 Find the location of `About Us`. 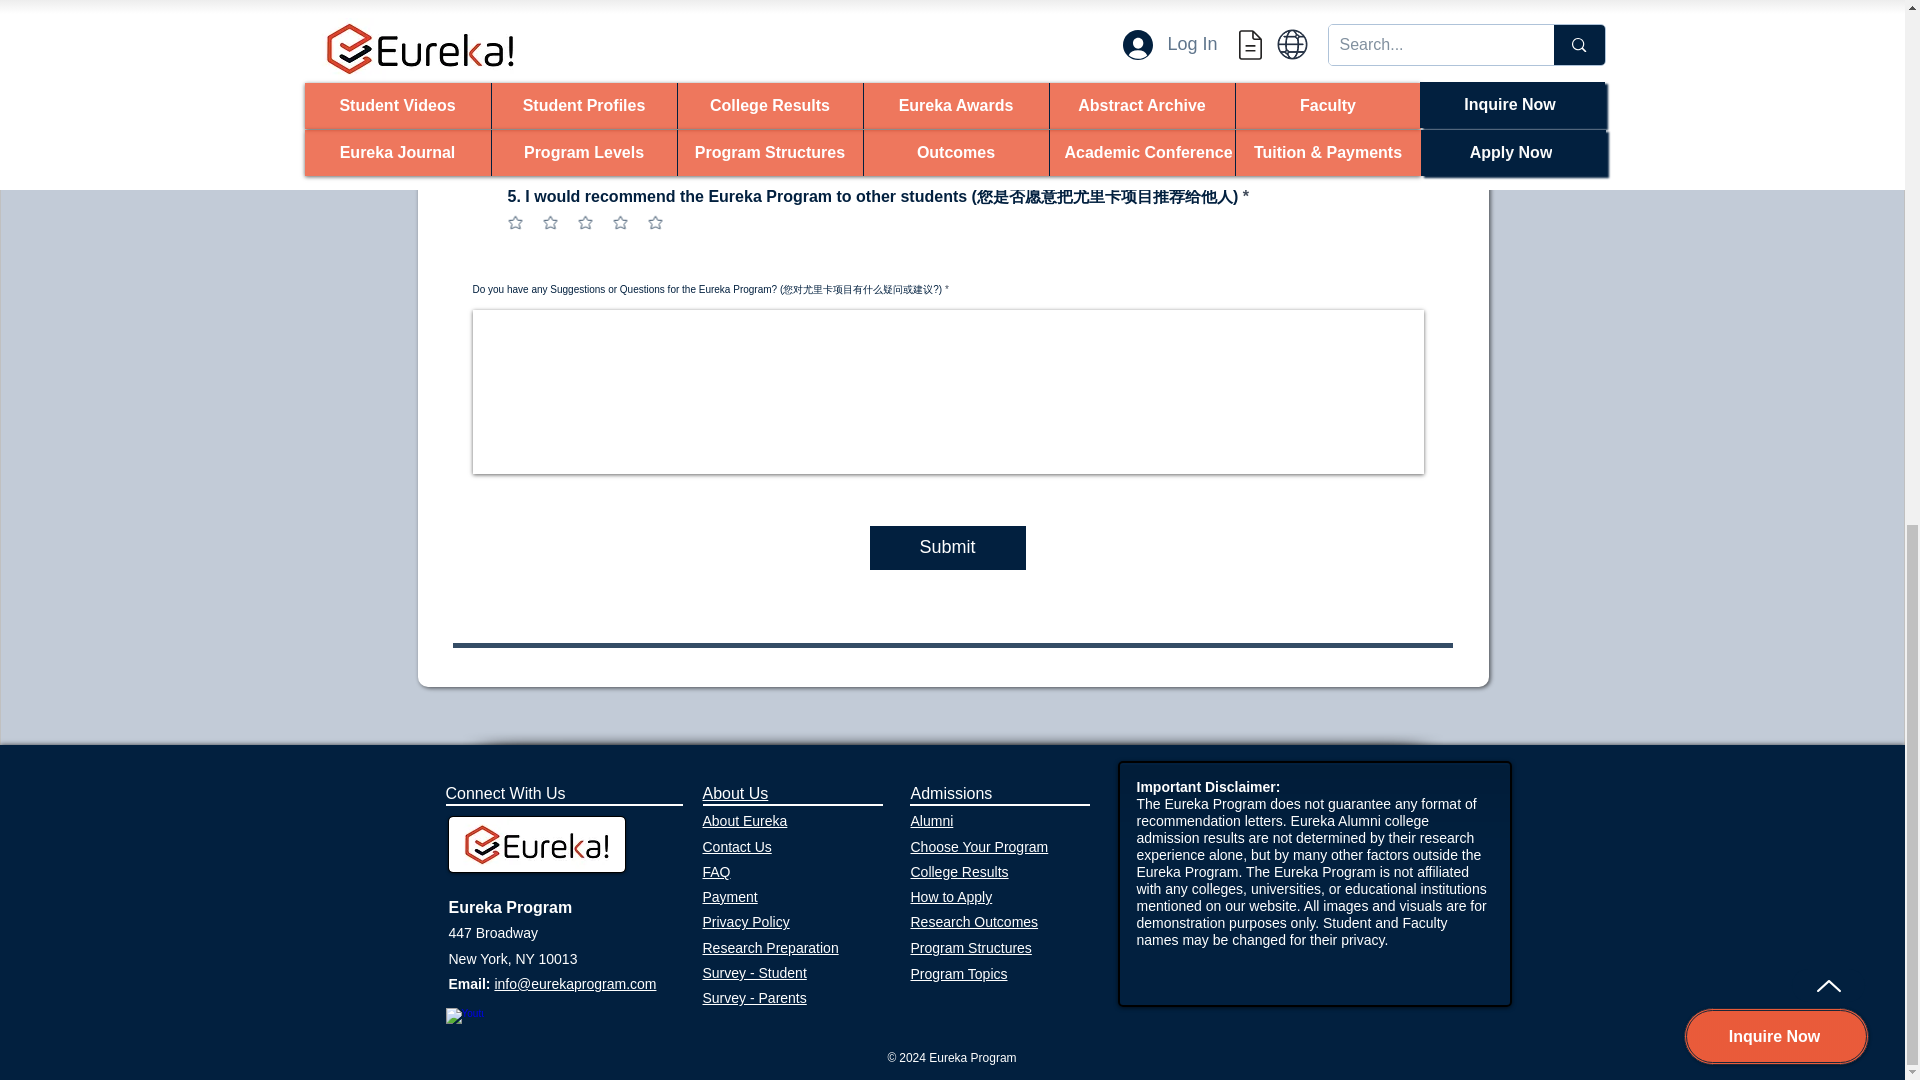

About Us is located at coordinates (735, 794).